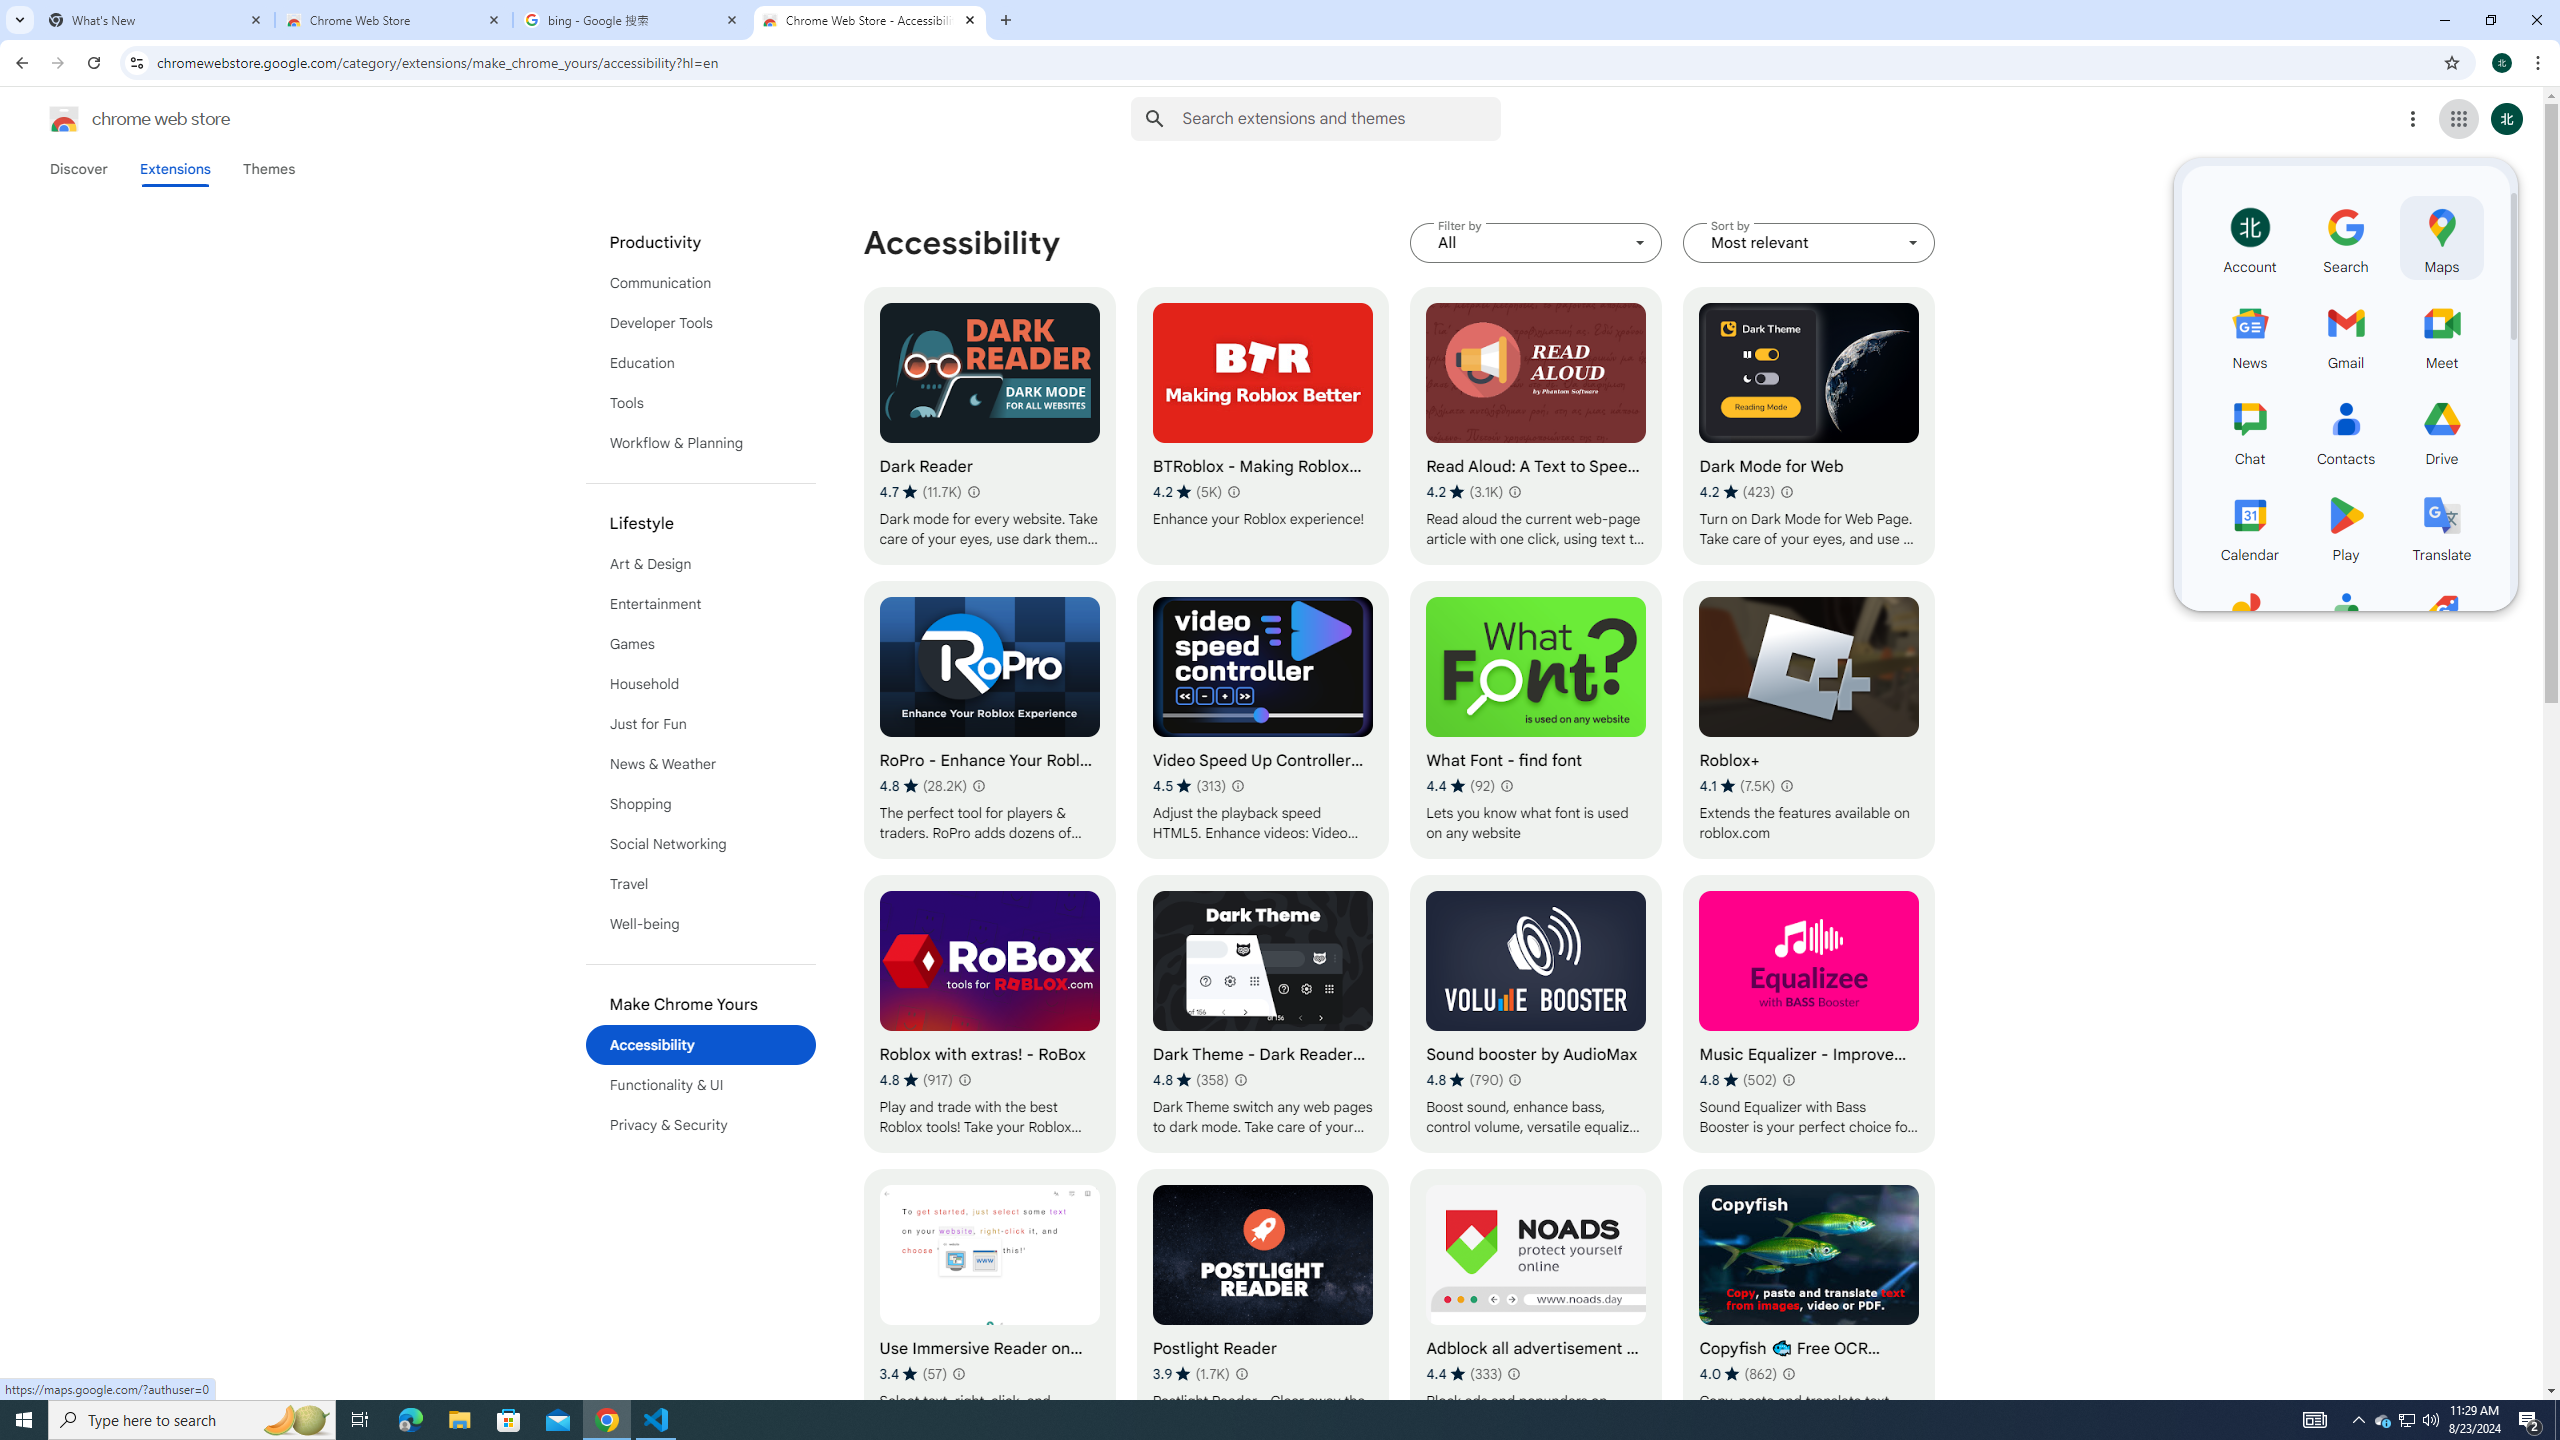 The image size is (2560, 1440). Describe the element at coordinates (701, 282) in the screenshot. I see `Communication` at that location.